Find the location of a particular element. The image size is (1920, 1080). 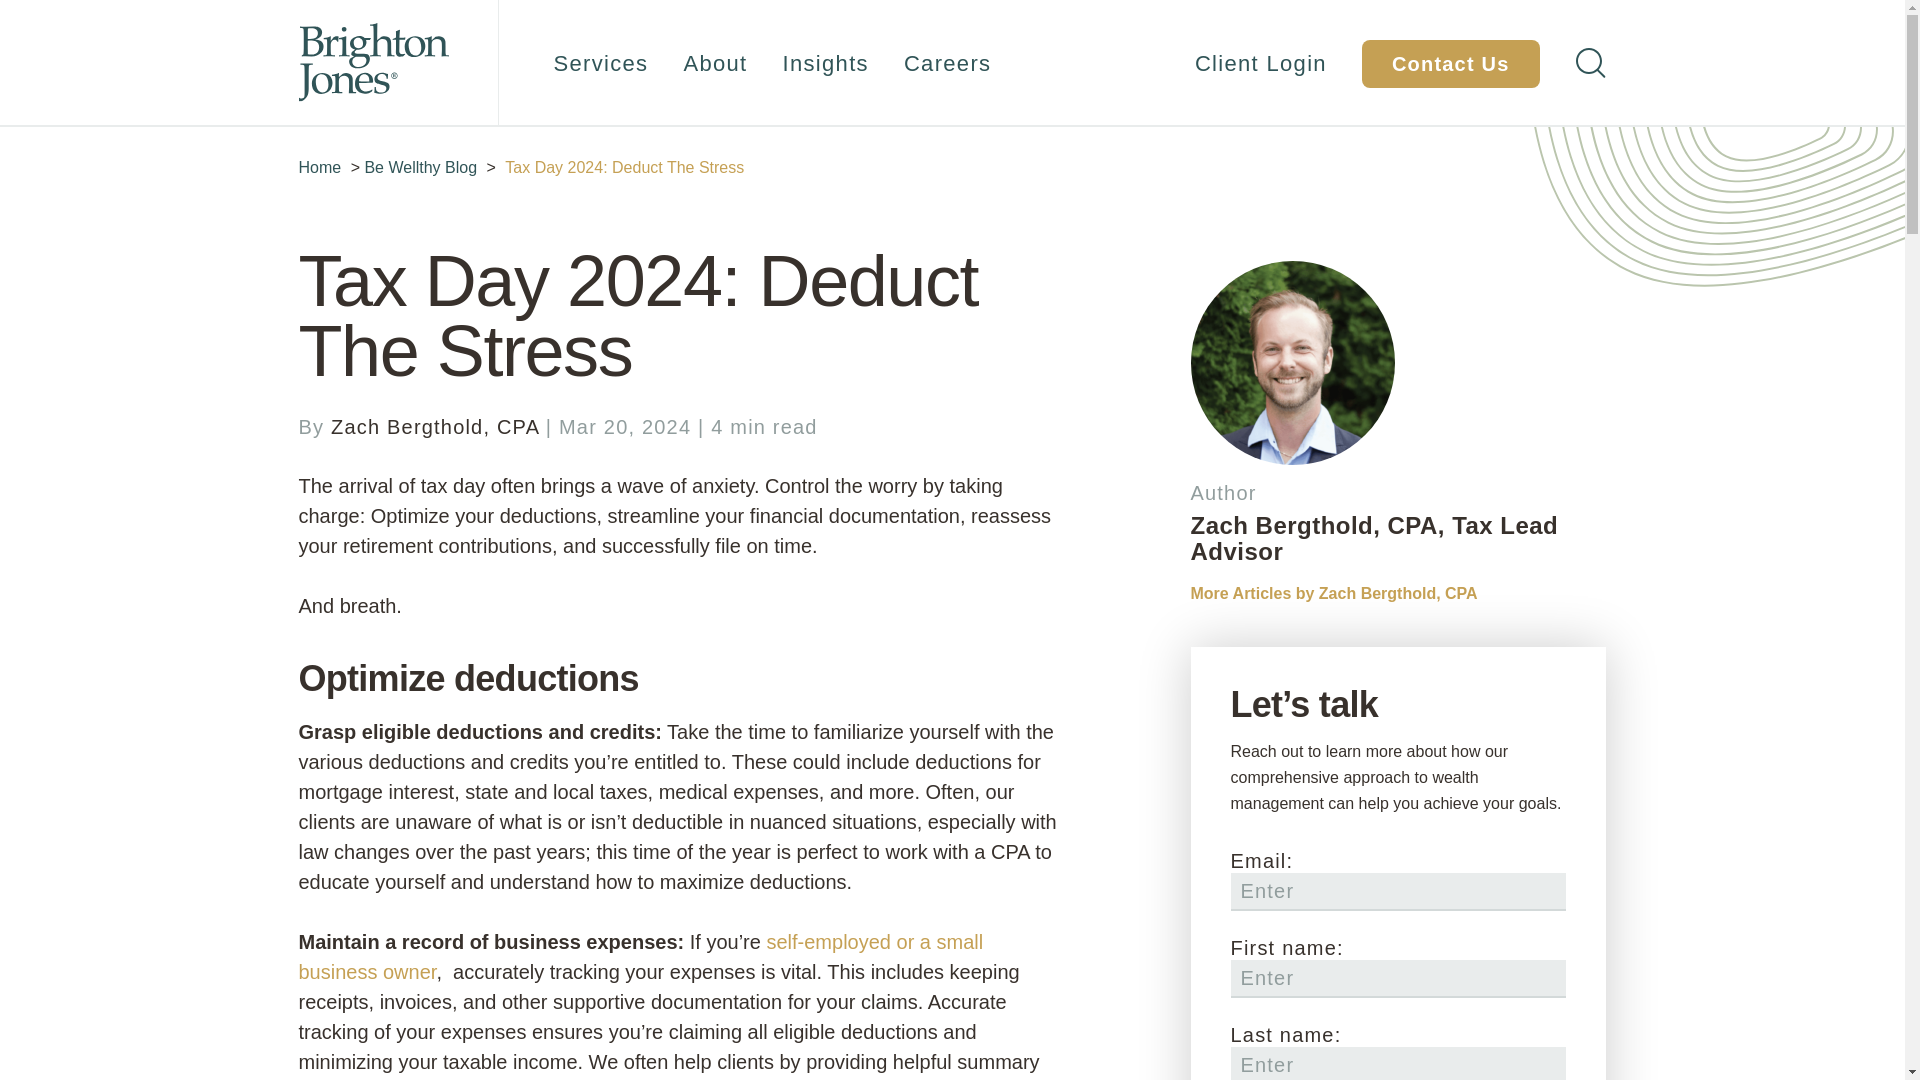

Client Login is located at coordinates (1260, 64).